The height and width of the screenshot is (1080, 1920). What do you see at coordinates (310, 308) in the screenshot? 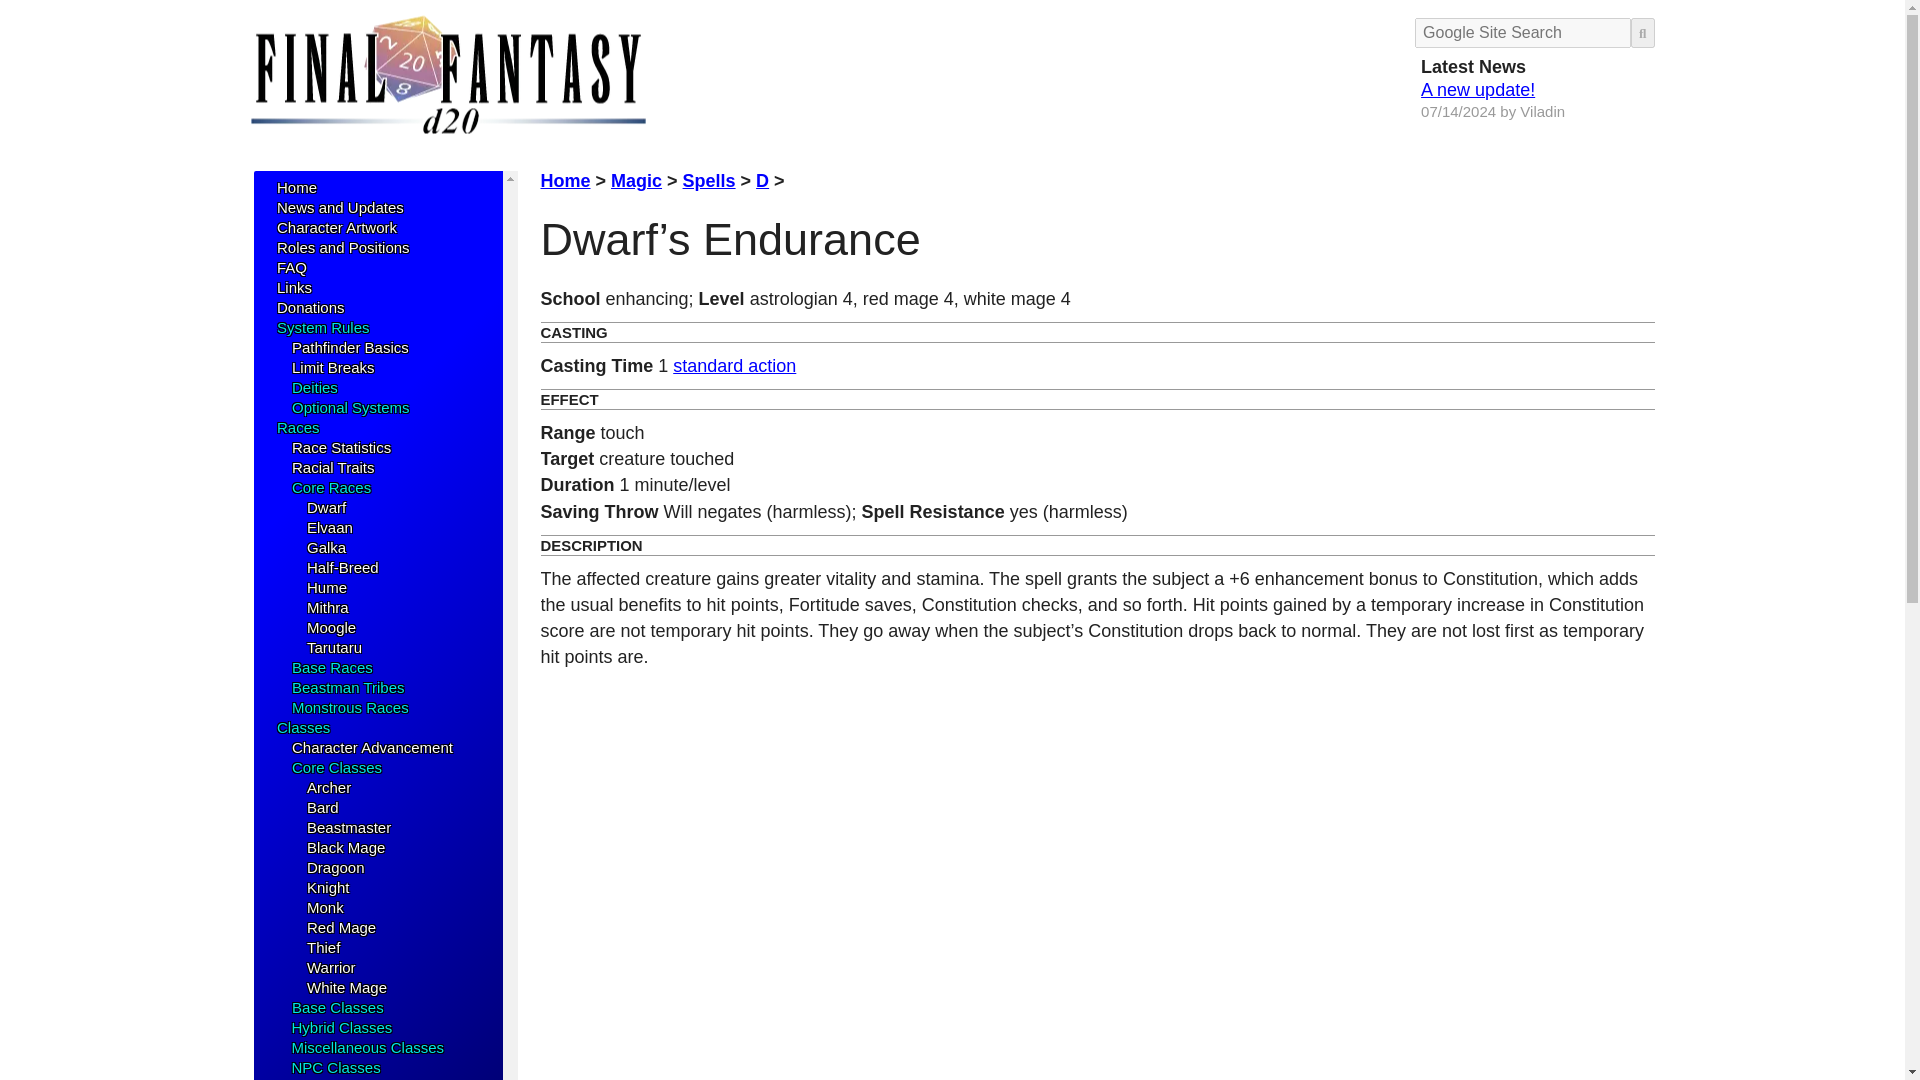
I see `Donations` at bounding box center [310, 308].